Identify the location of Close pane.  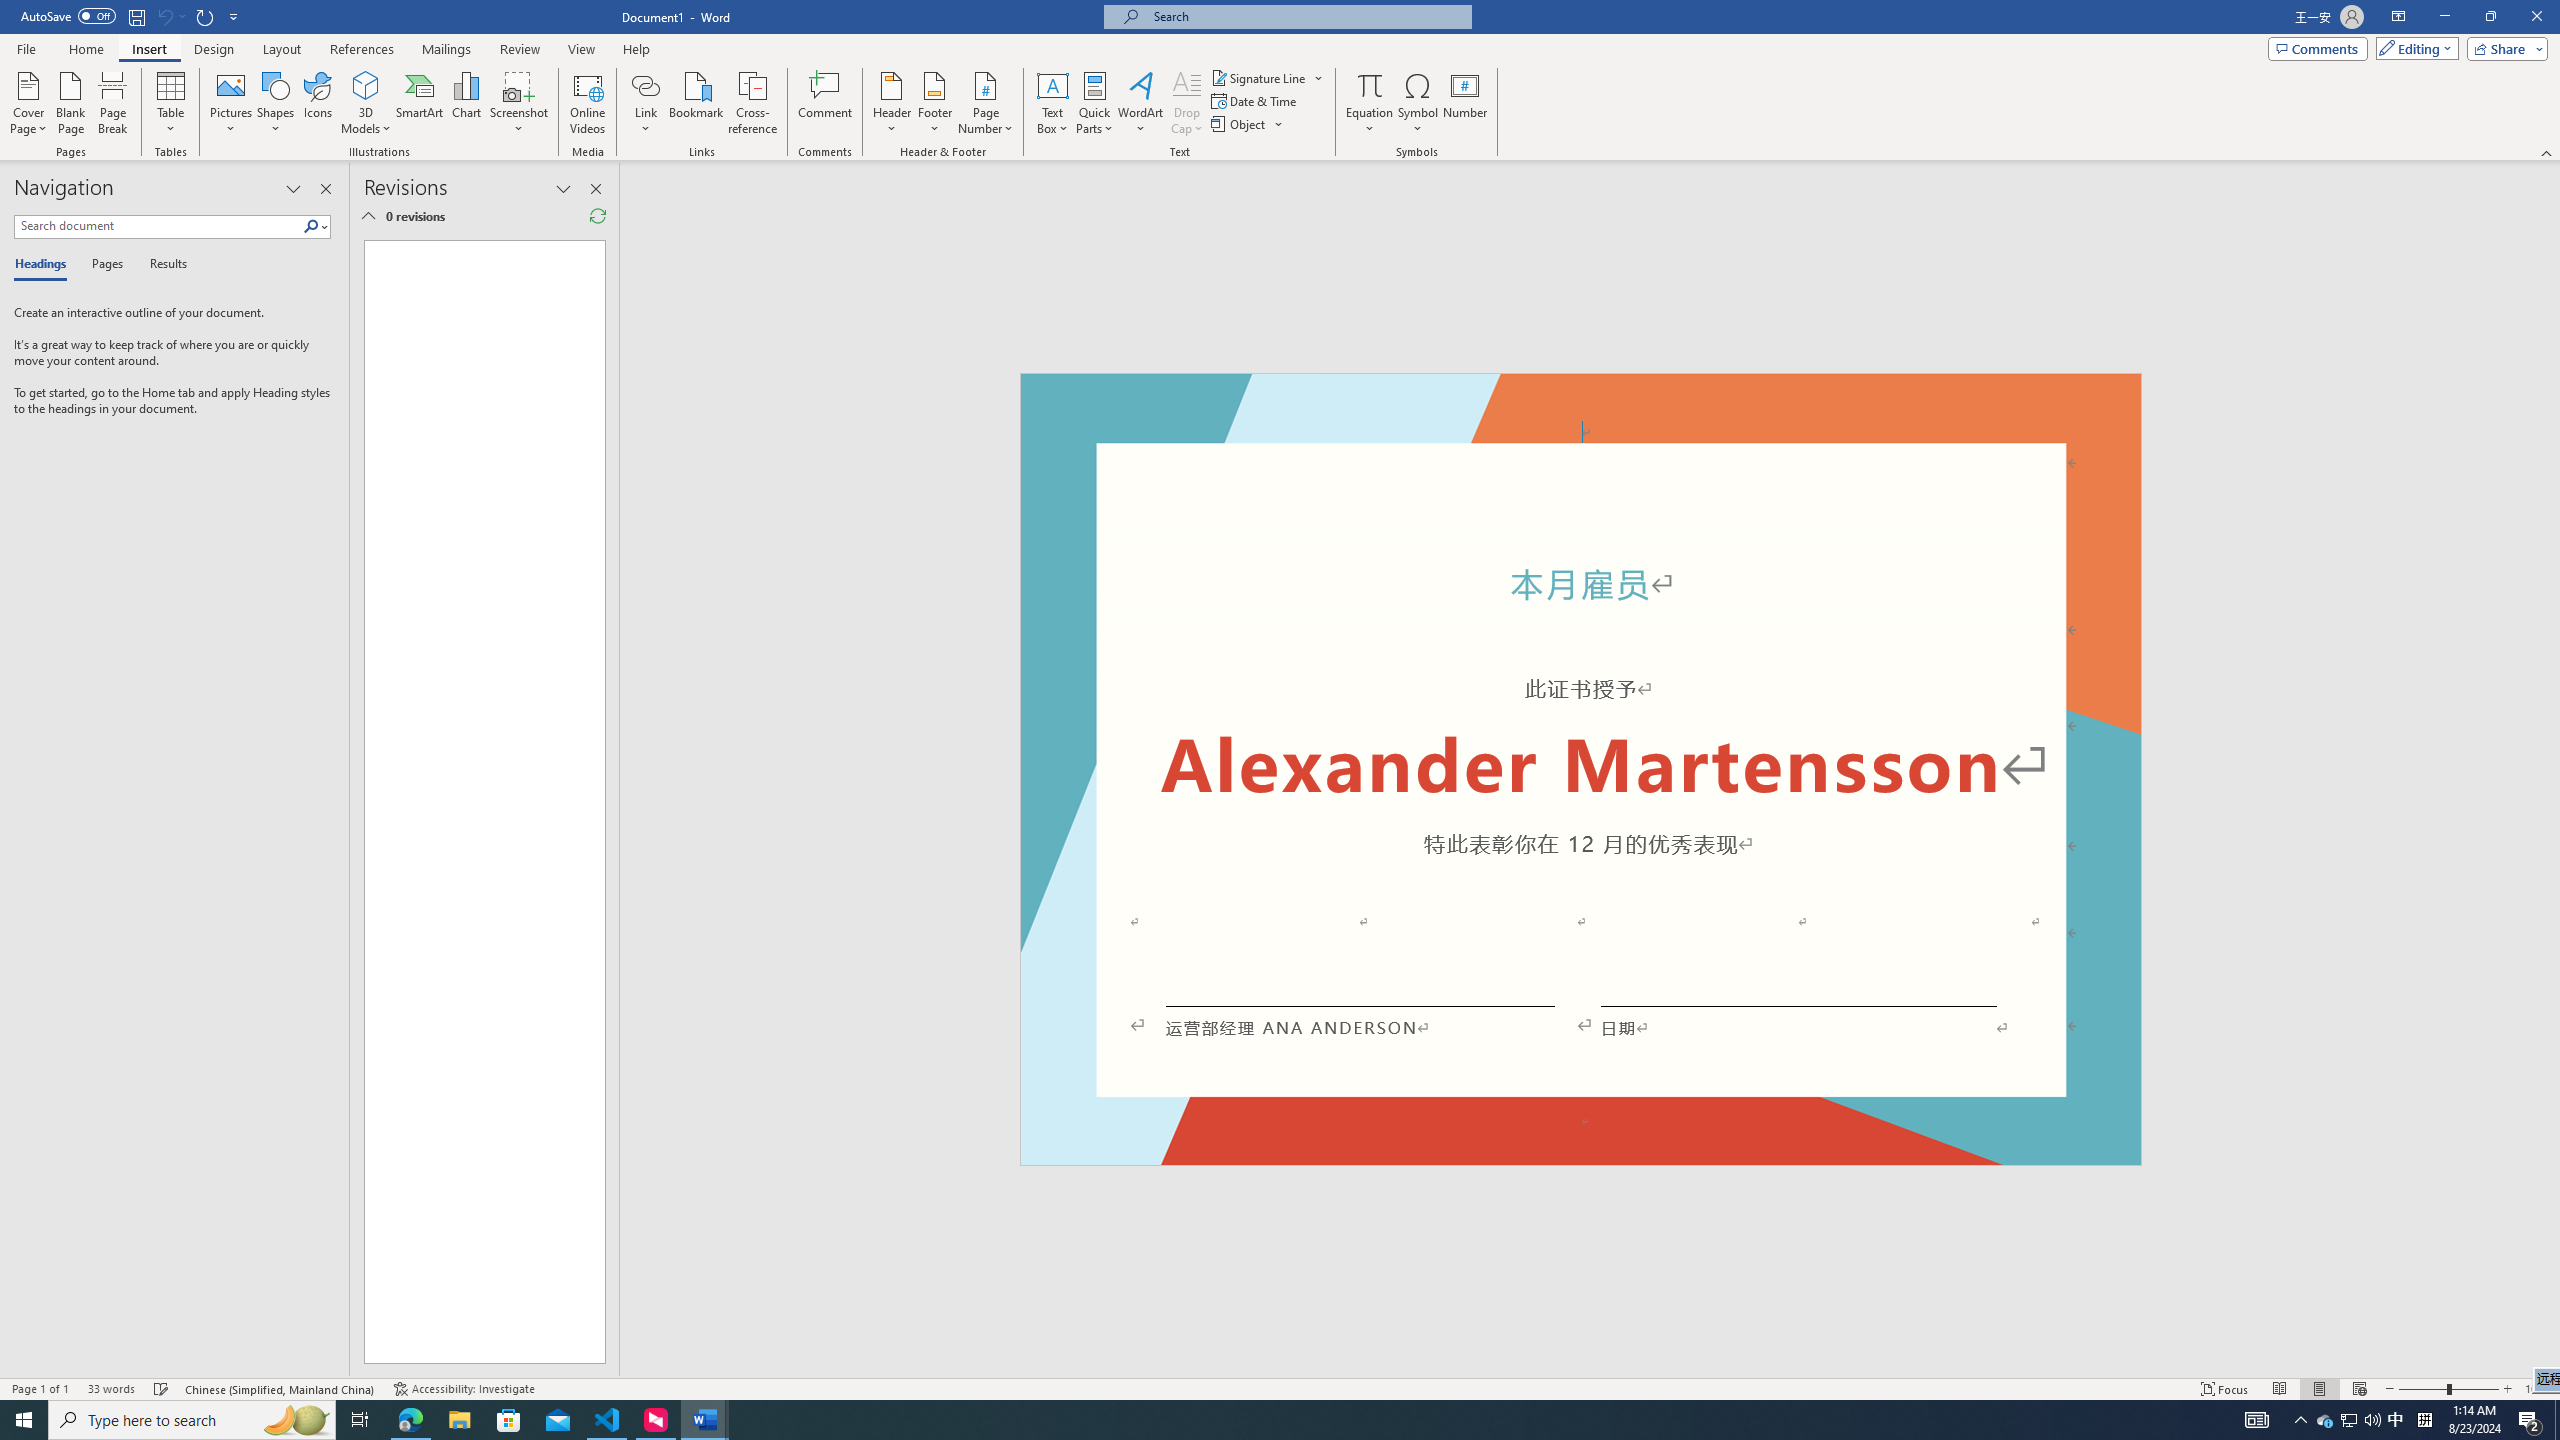
(326, 189).